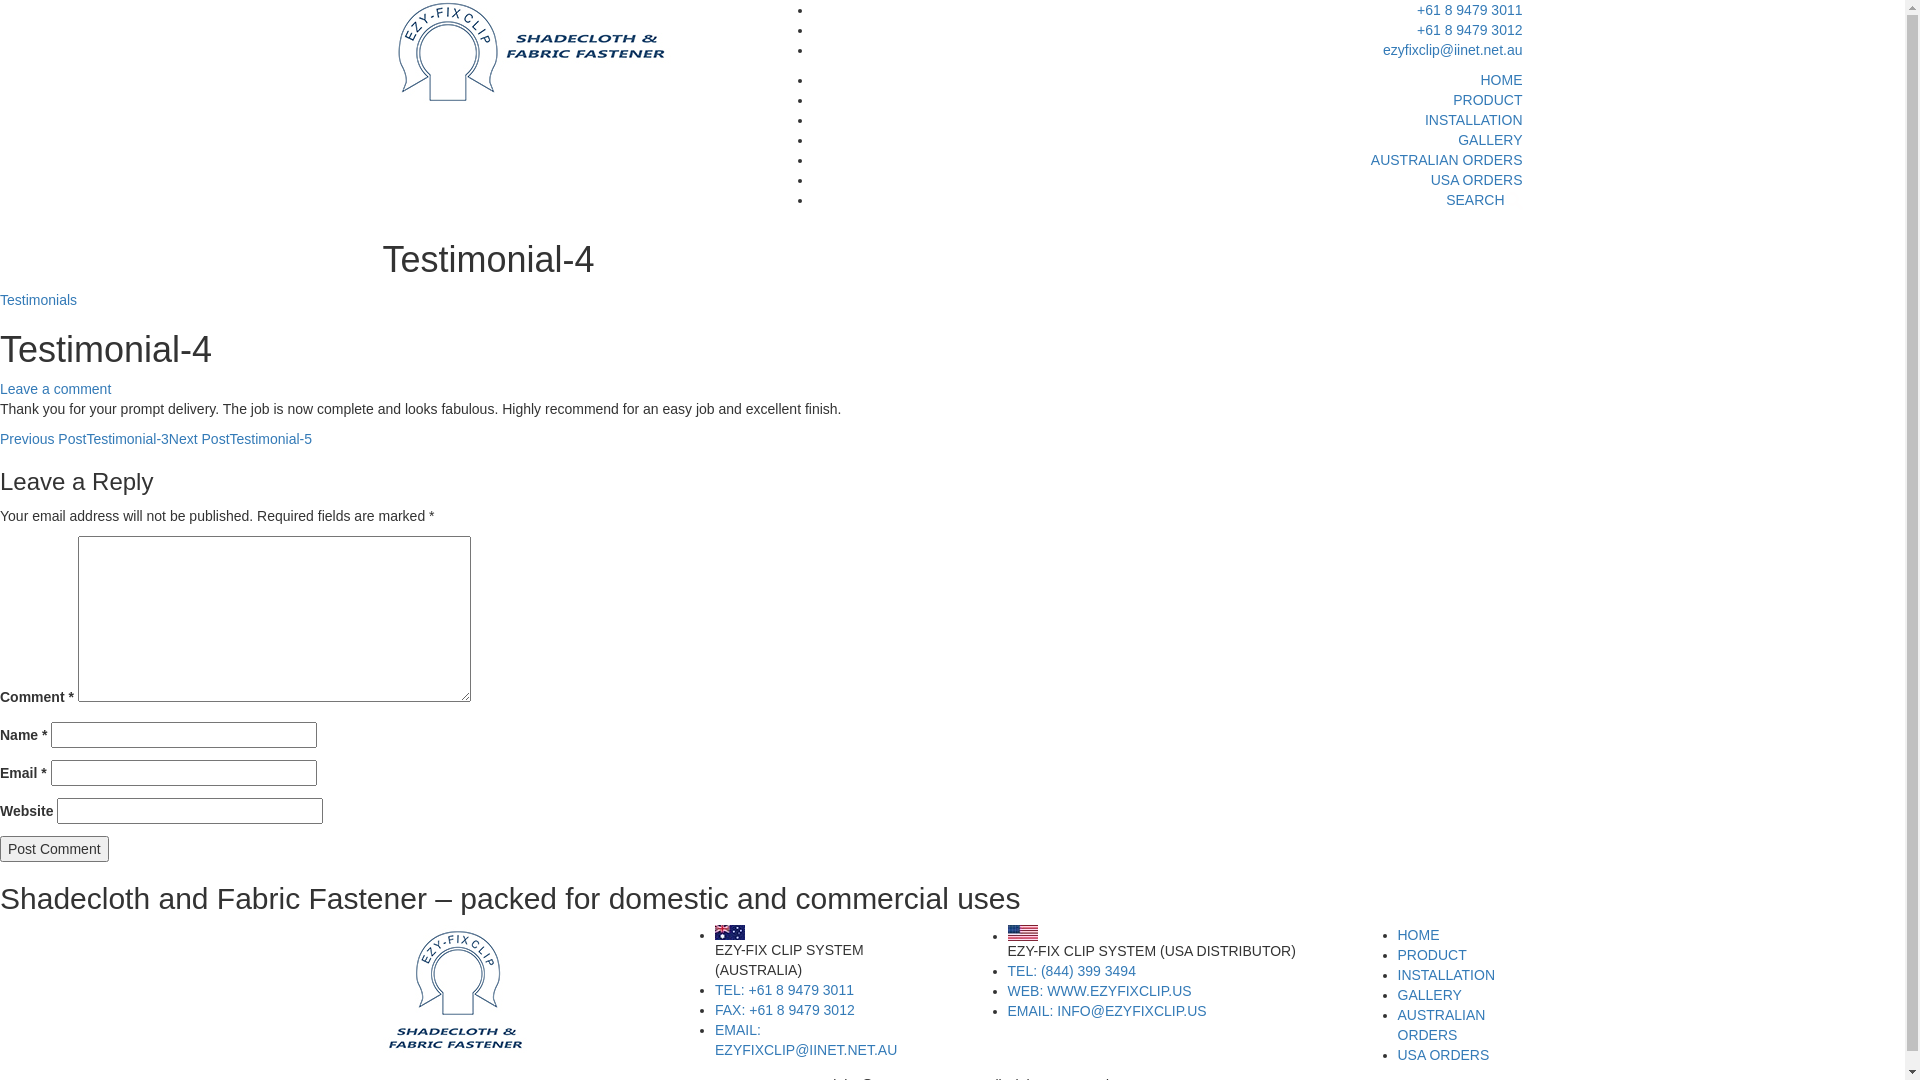 The image size is (1920, 1080). I want to click on INSTALLATION, so click(1474, 120).